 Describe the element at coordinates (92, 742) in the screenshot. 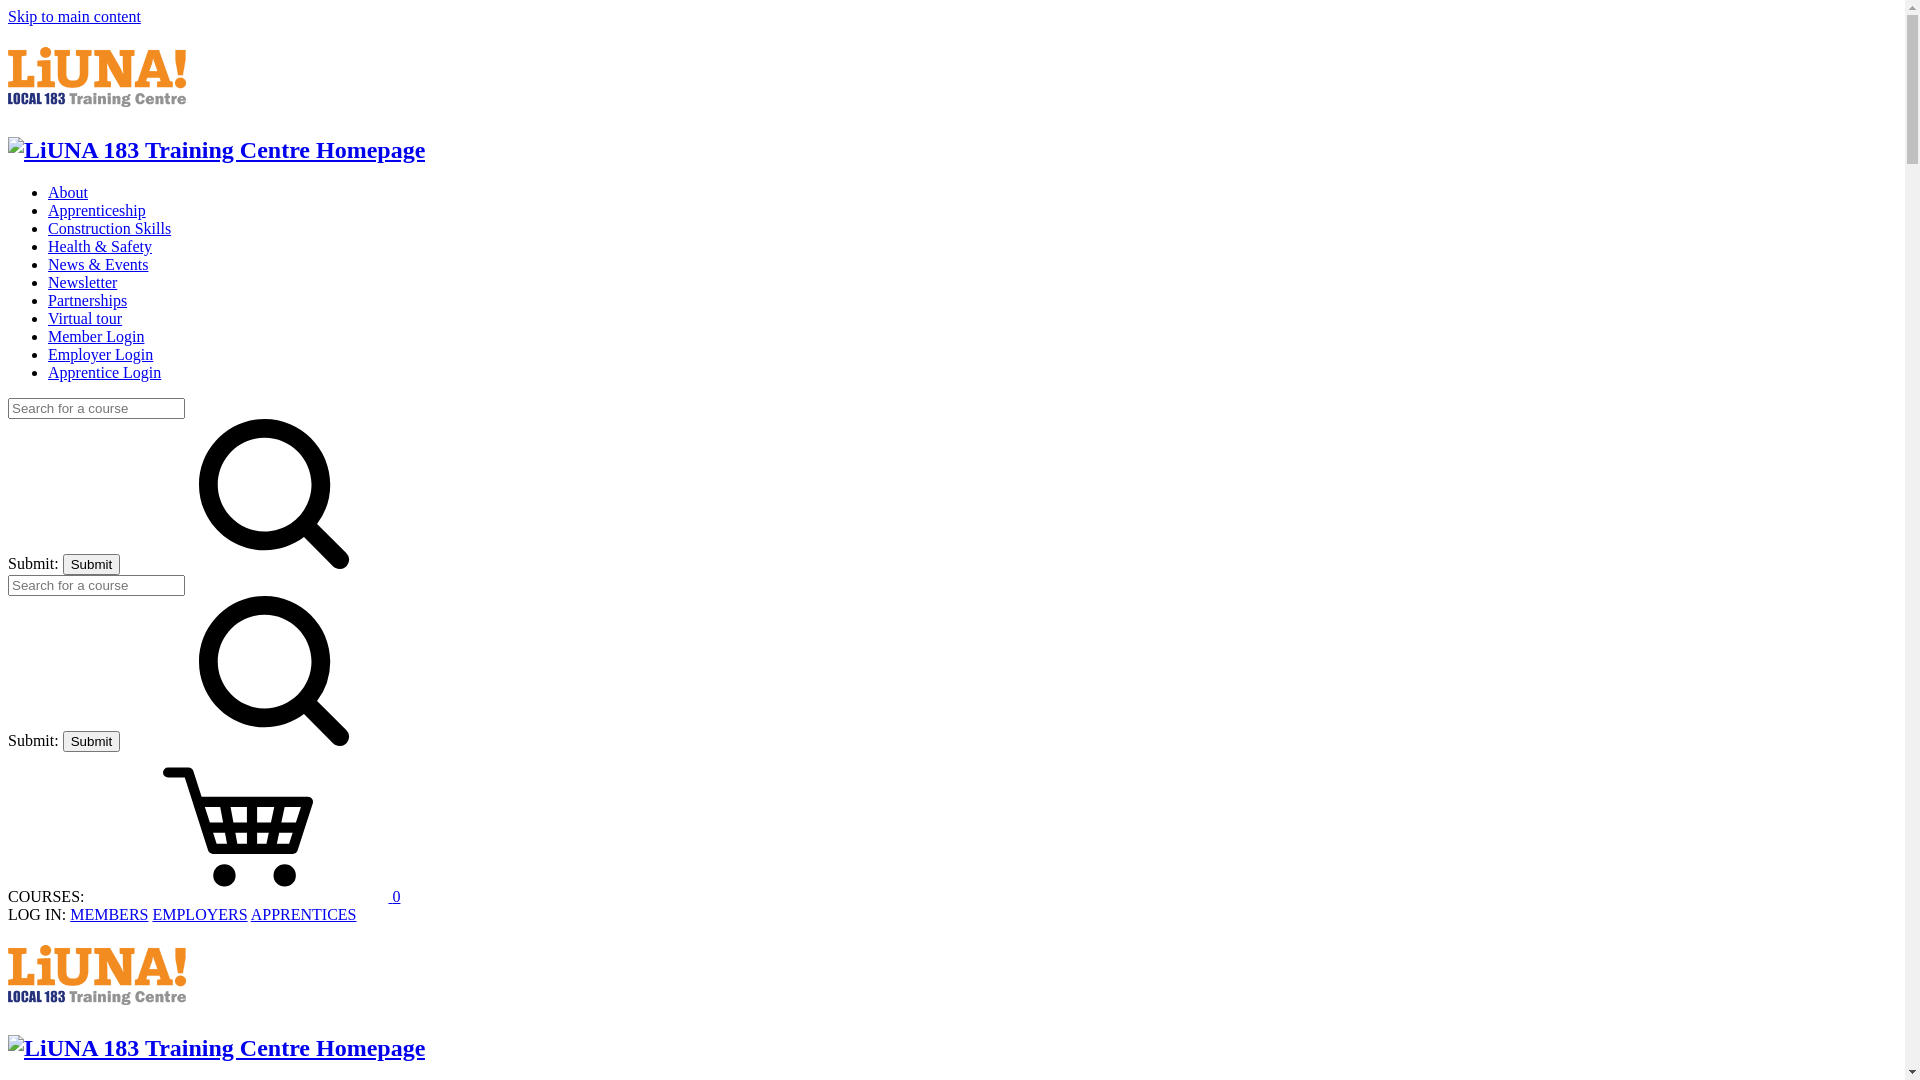

I see `Submit search for a course` at that location.